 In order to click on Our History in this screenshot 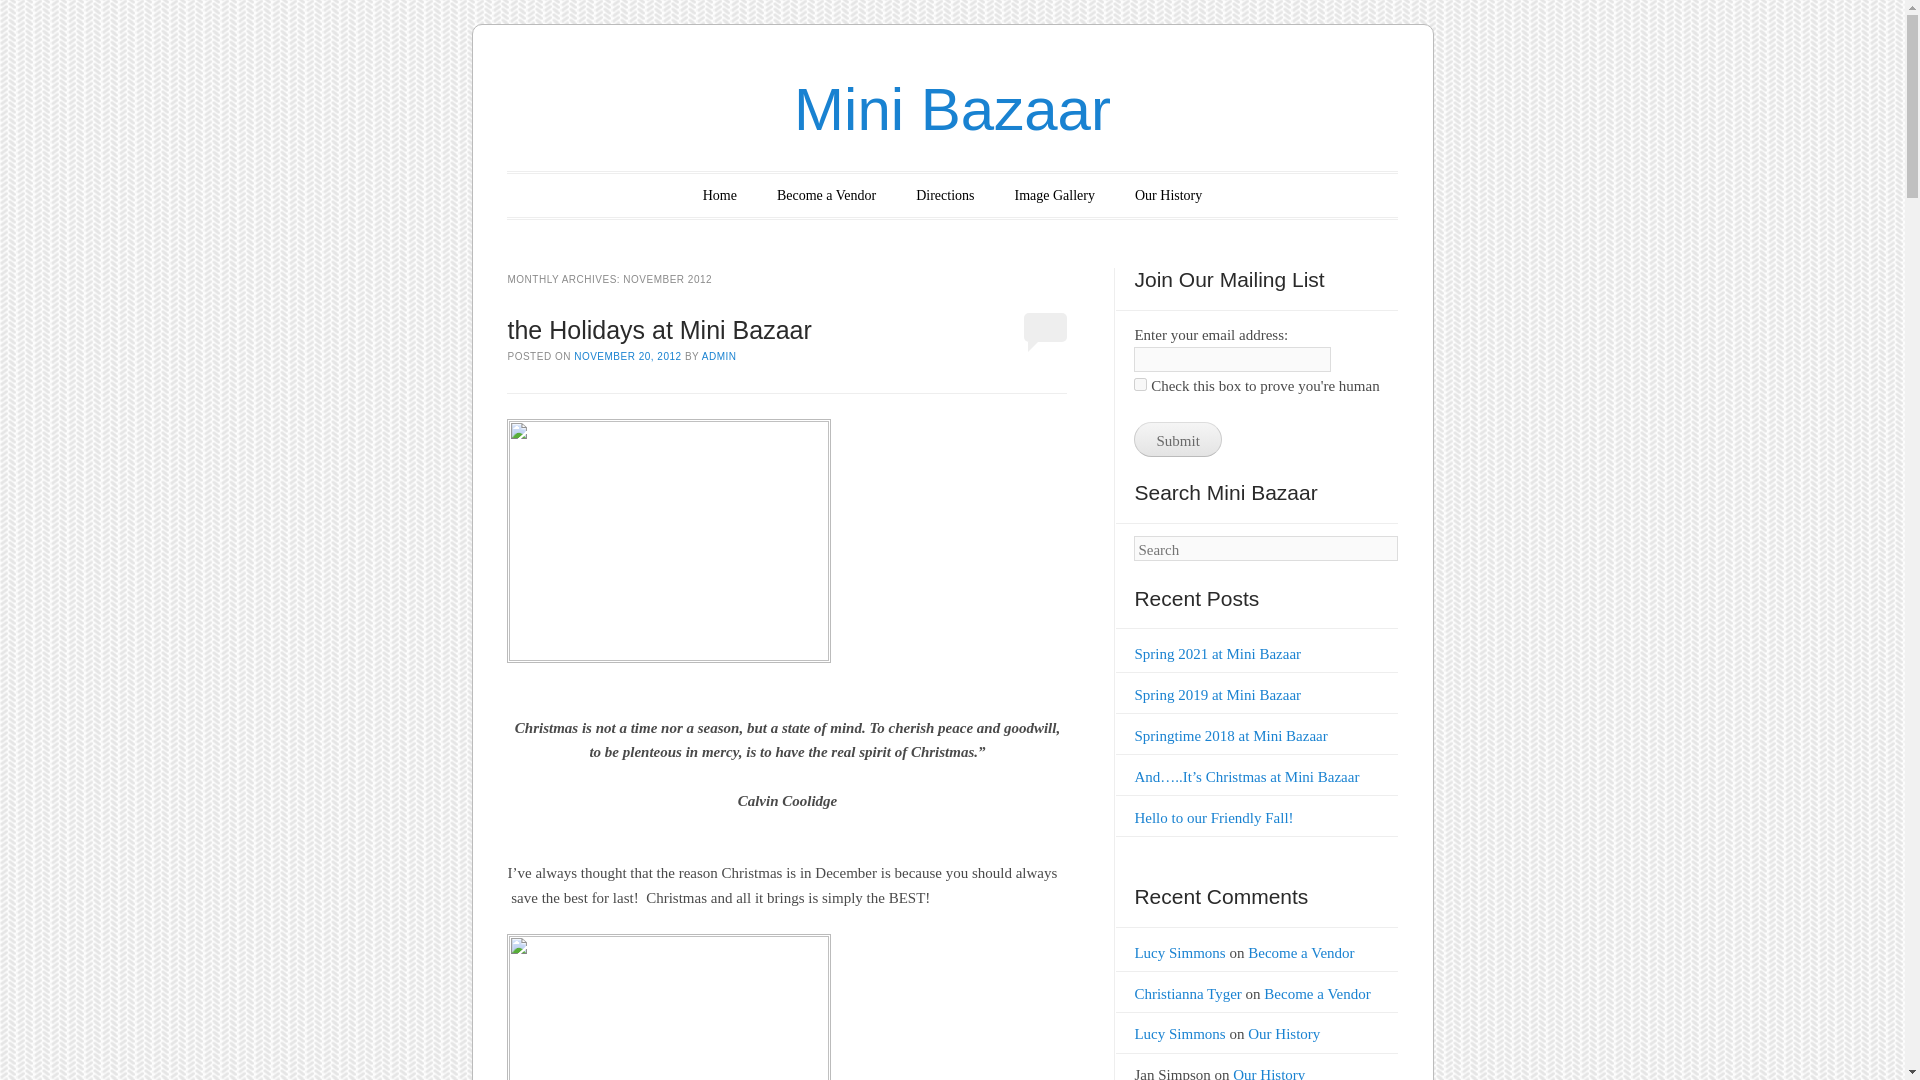, I will do `click(1268, 1074)`.